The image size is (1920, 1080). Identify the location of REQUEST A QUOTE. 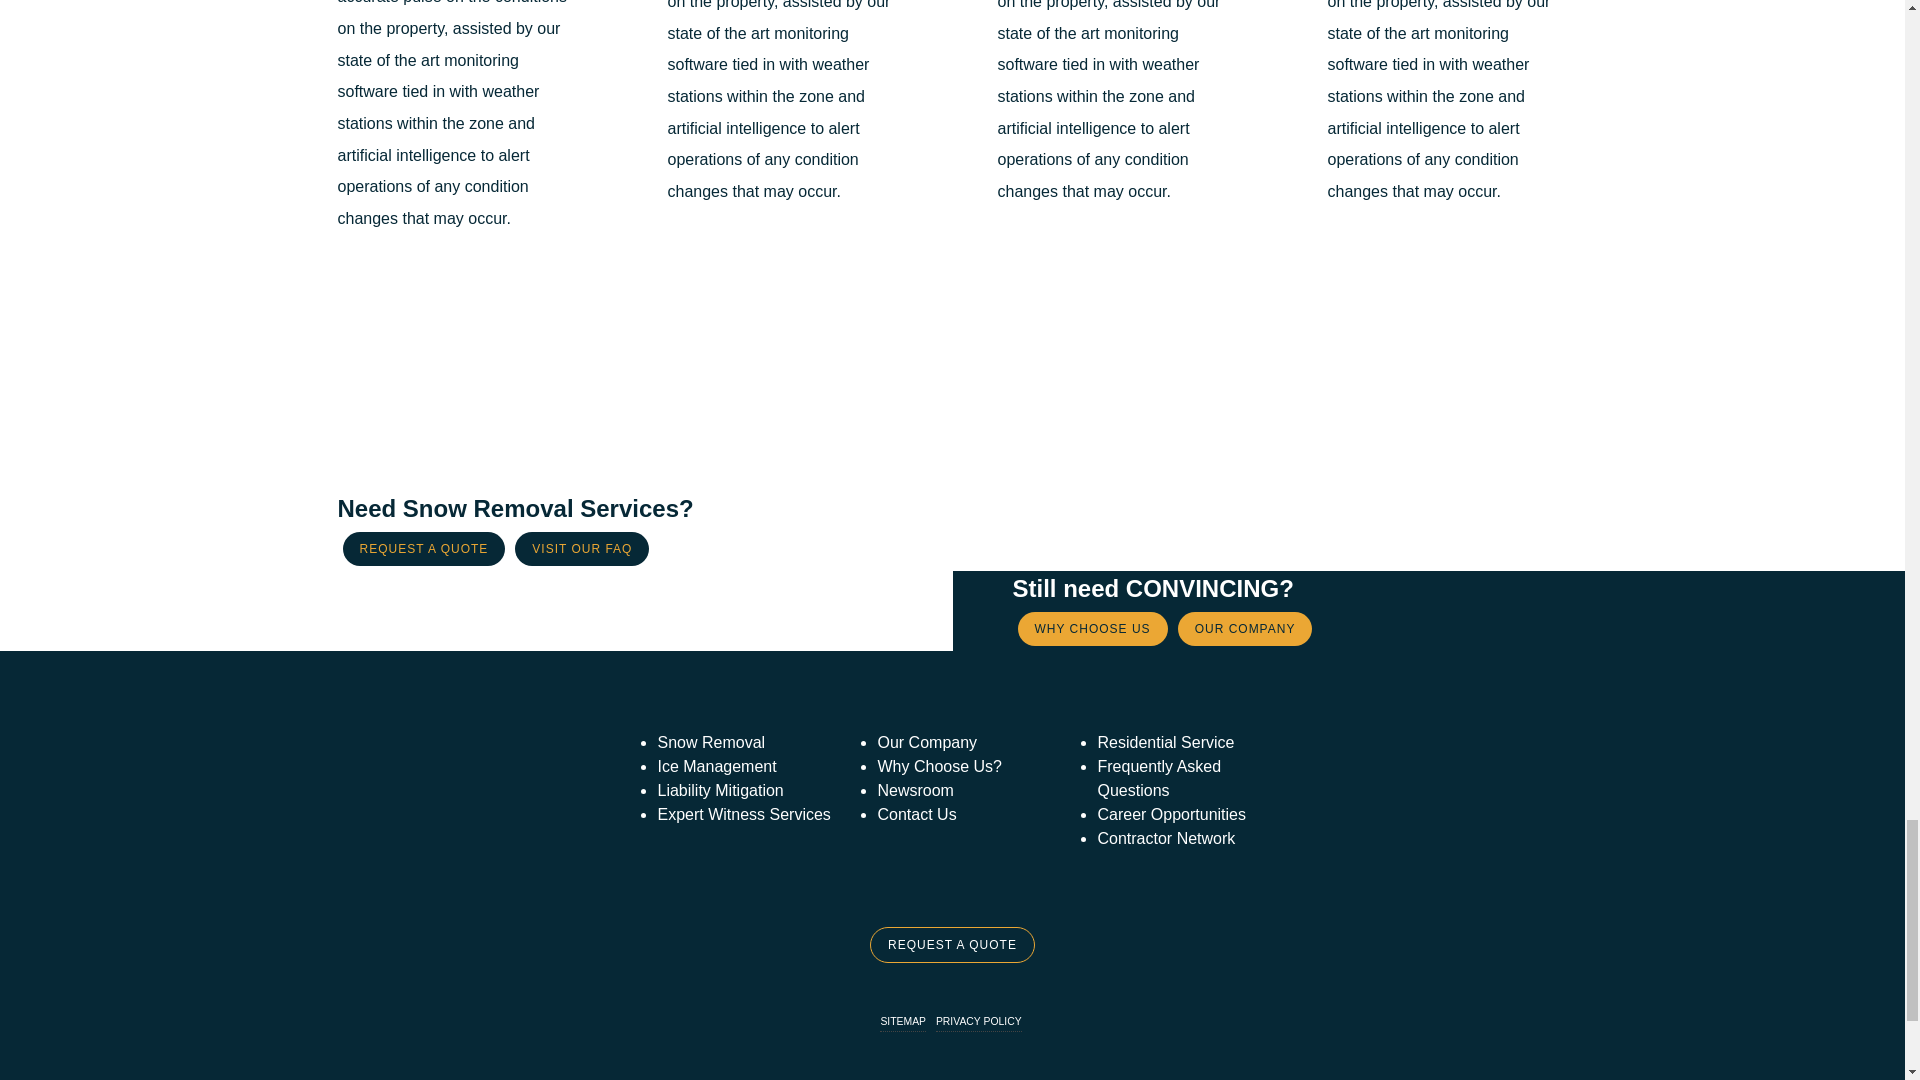
(422, 548).